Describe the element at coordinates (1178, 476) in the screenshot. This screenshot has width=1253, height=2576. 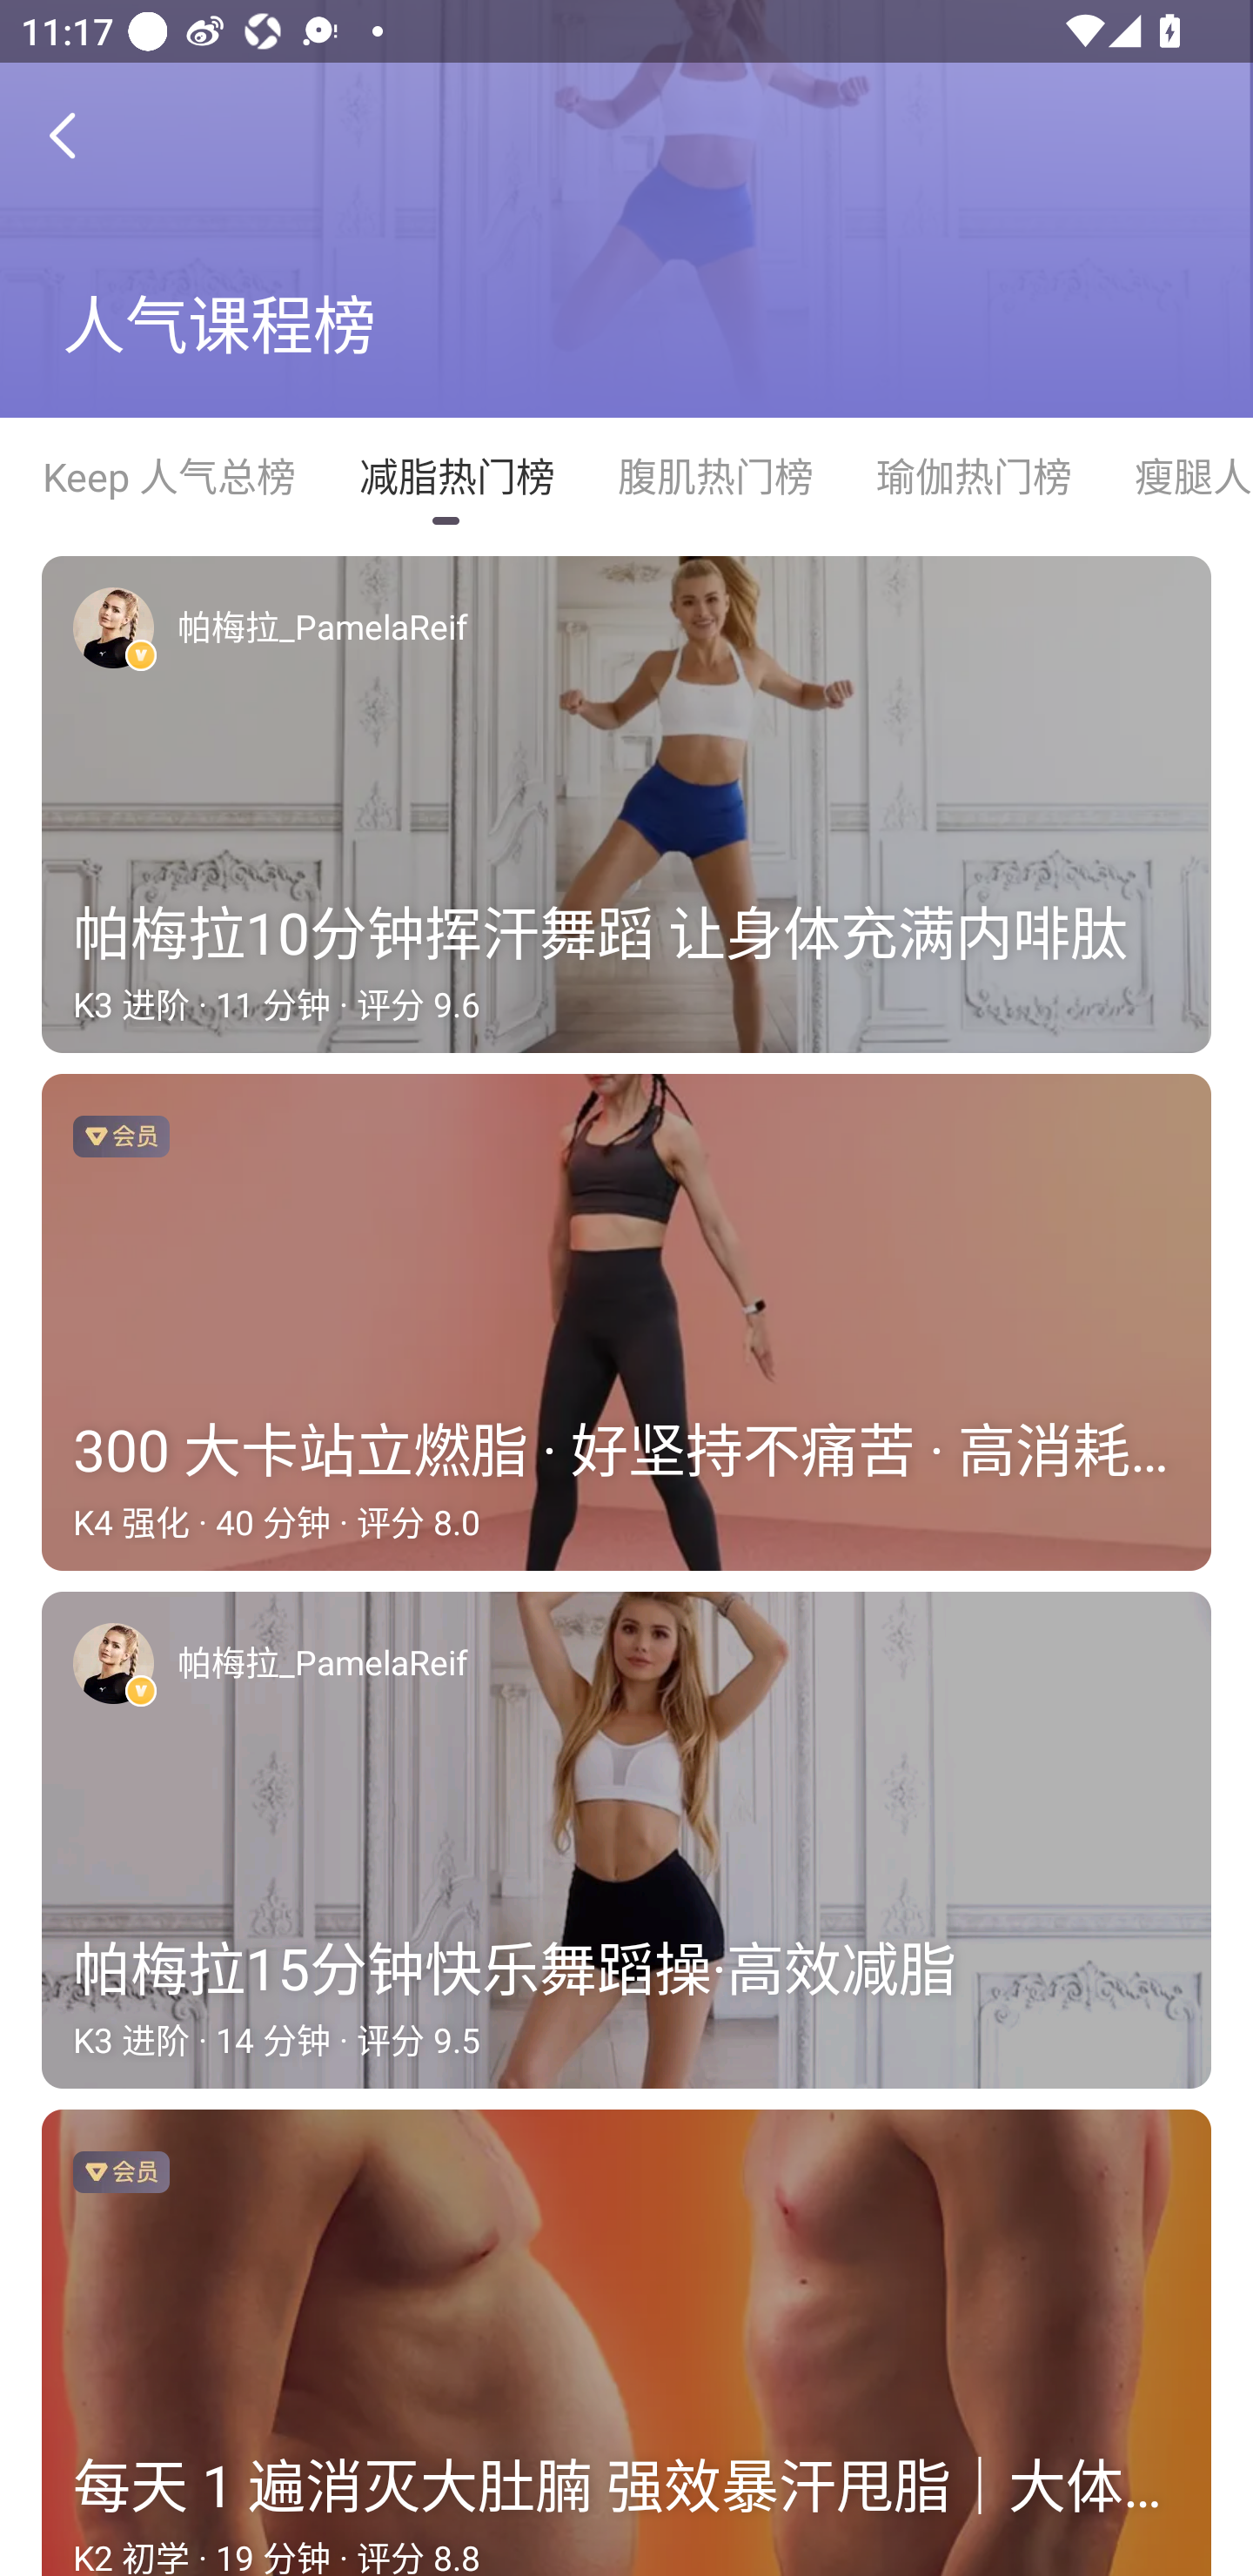
I see `瘦腿人气榜` at that location.